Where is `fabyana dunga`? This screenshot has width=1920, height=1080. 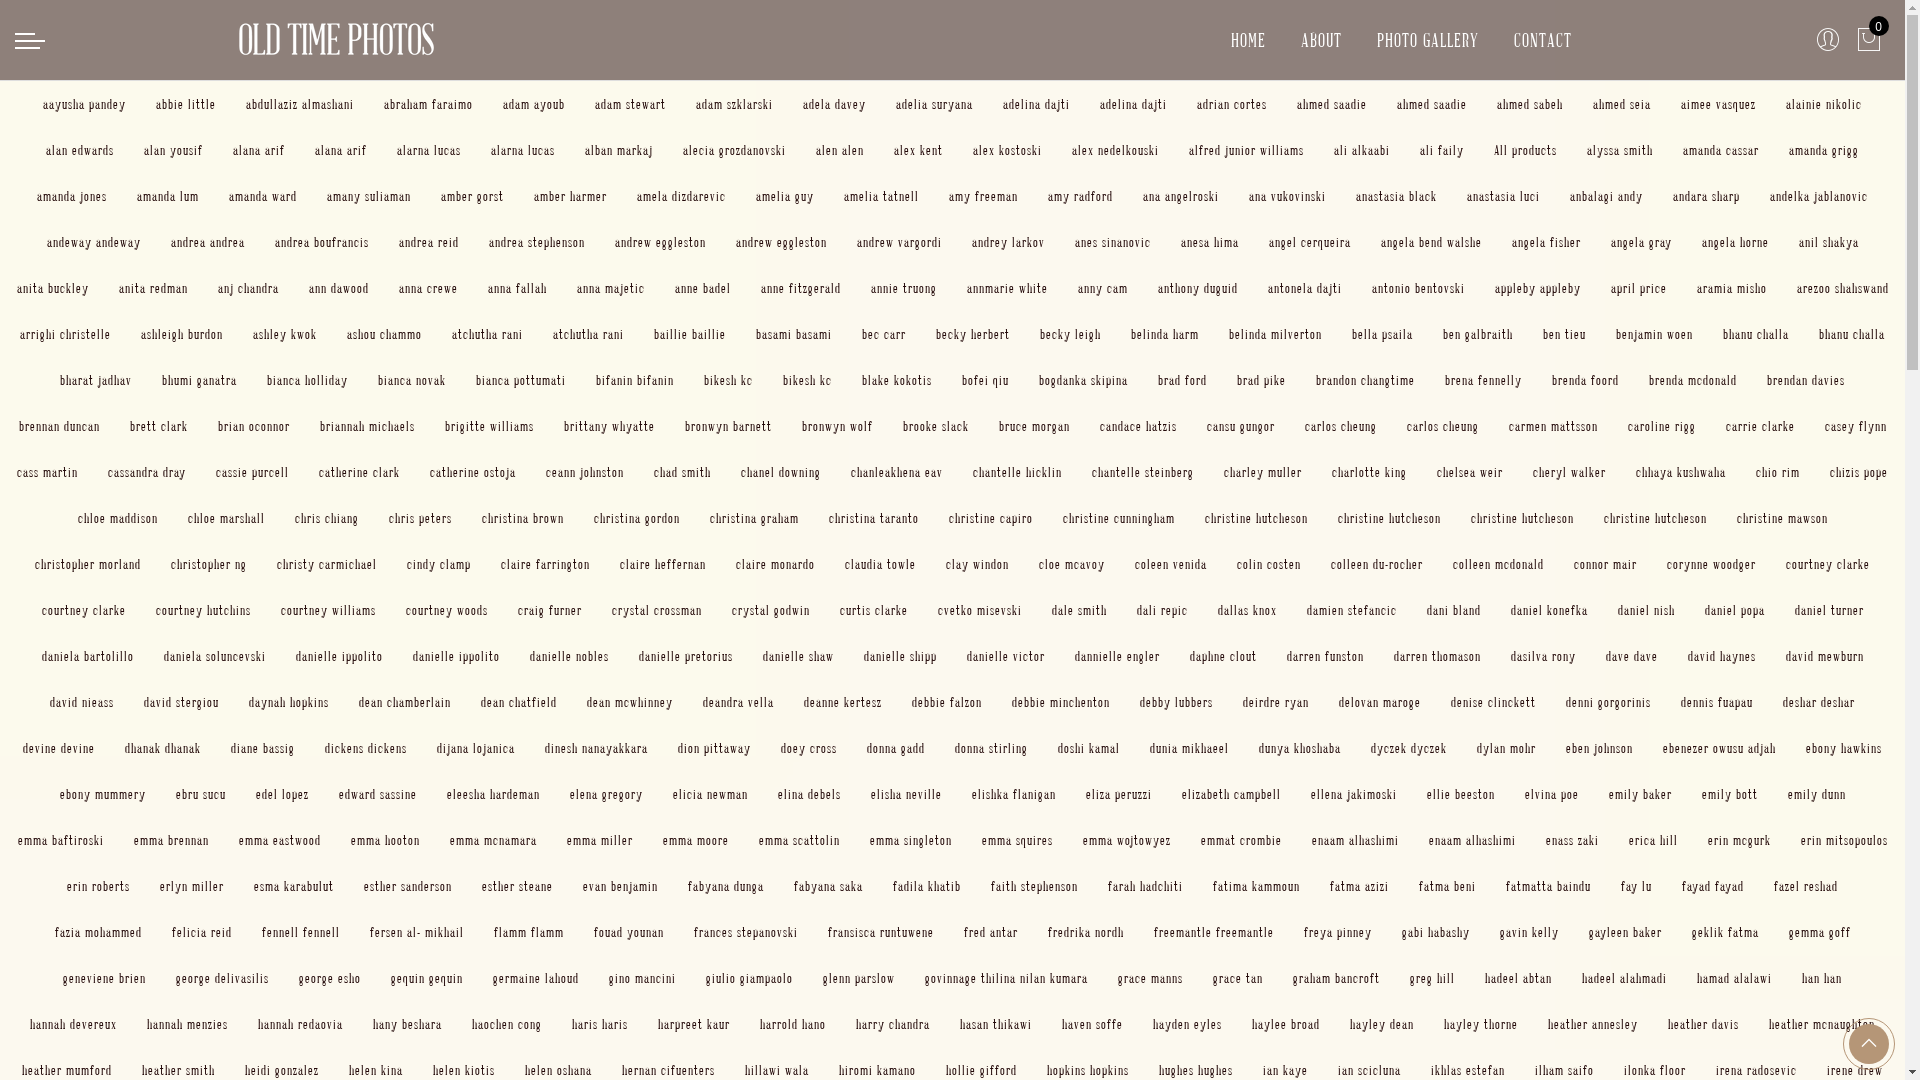 fabyana dunga is located at coordinates (726, 885).